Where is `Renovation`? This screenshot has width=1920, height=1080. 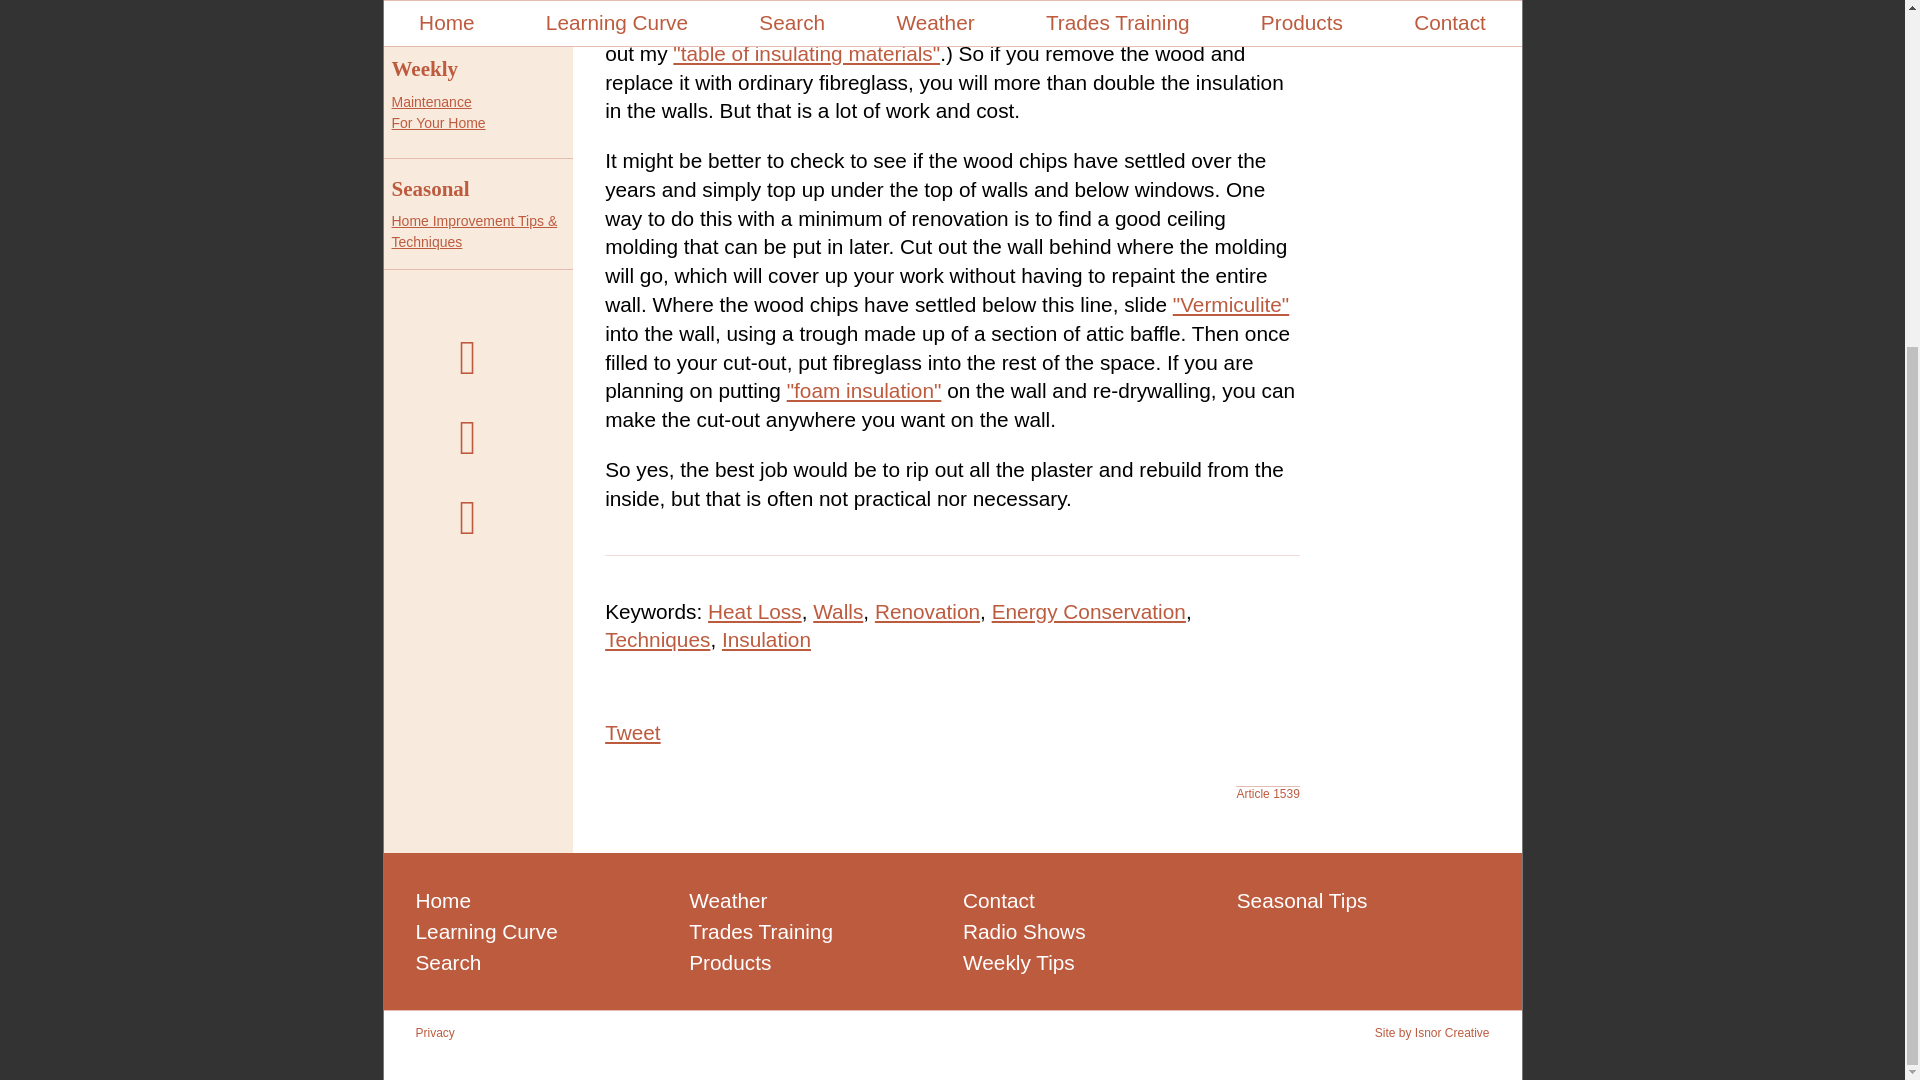
Renovation is located at coordinates (806, 53).